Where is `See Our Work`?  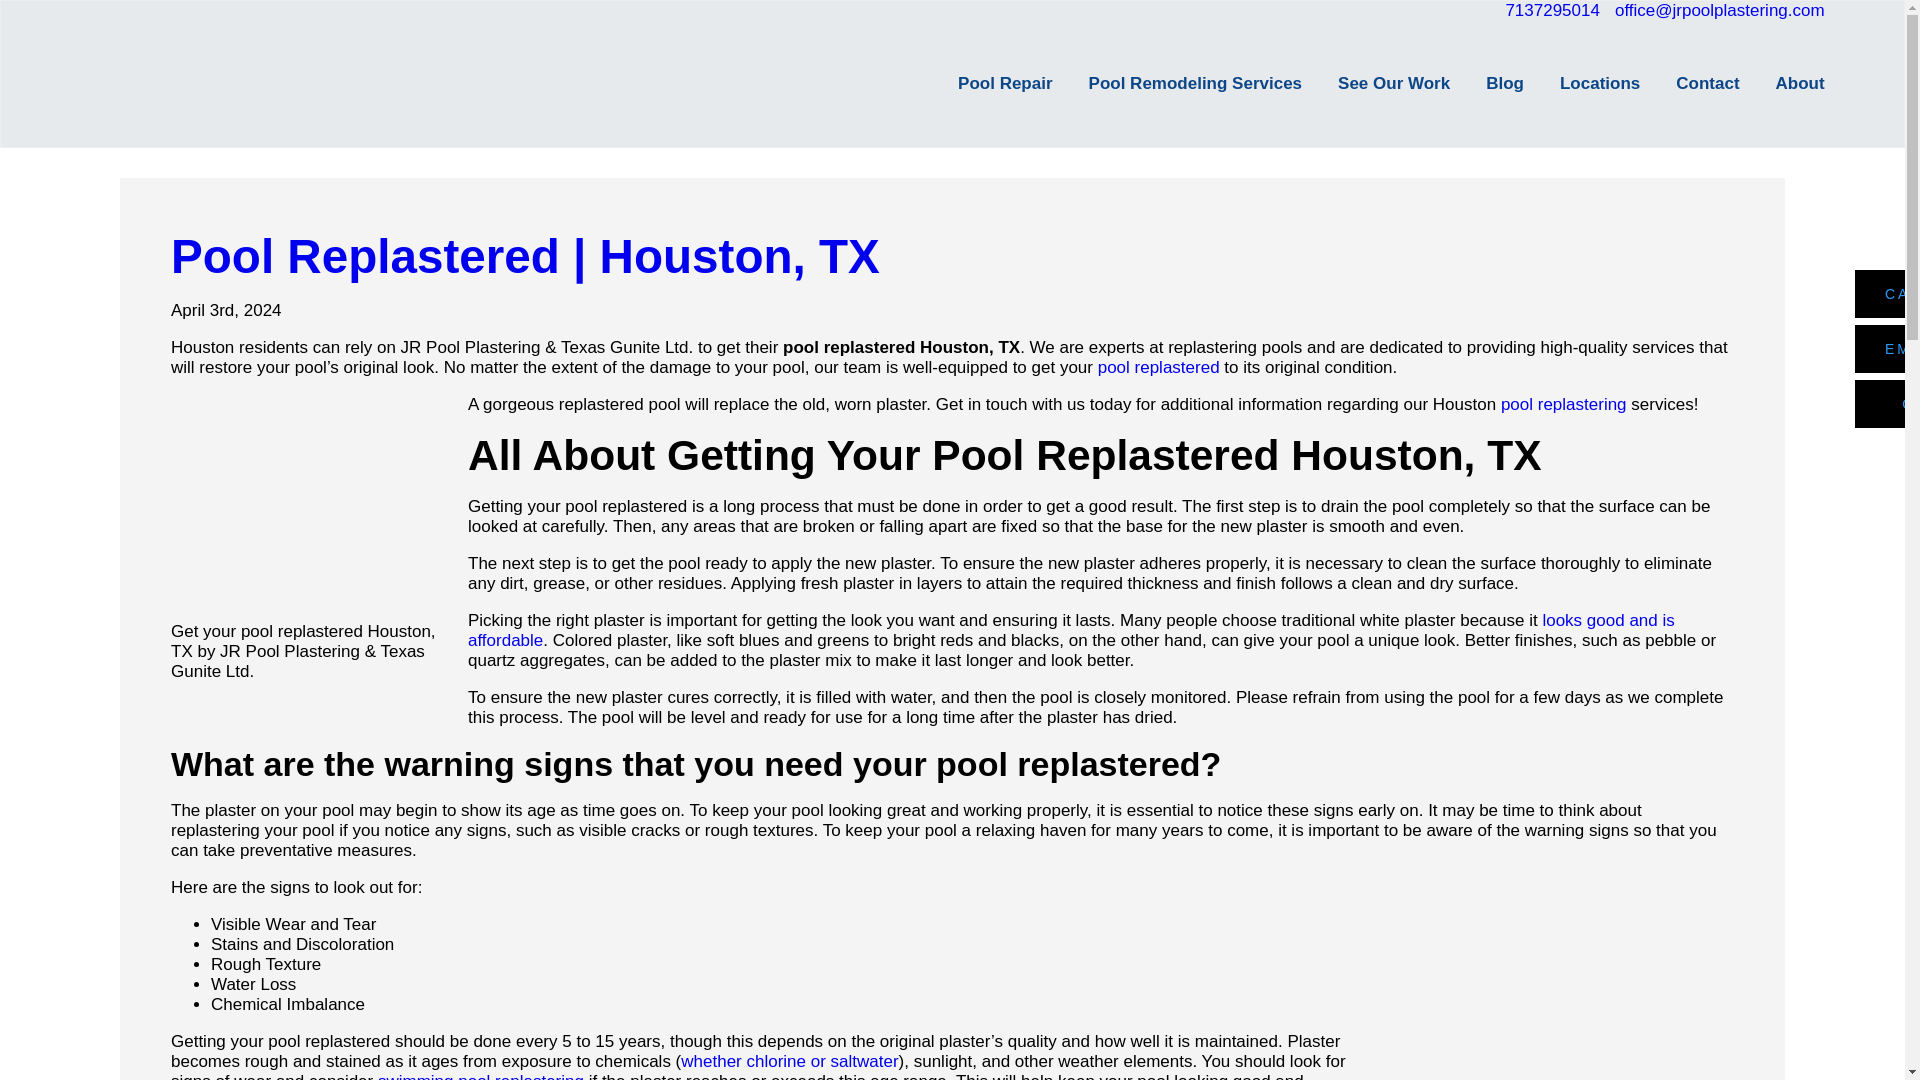 See Our Work is located at coordinates (1375, 83).